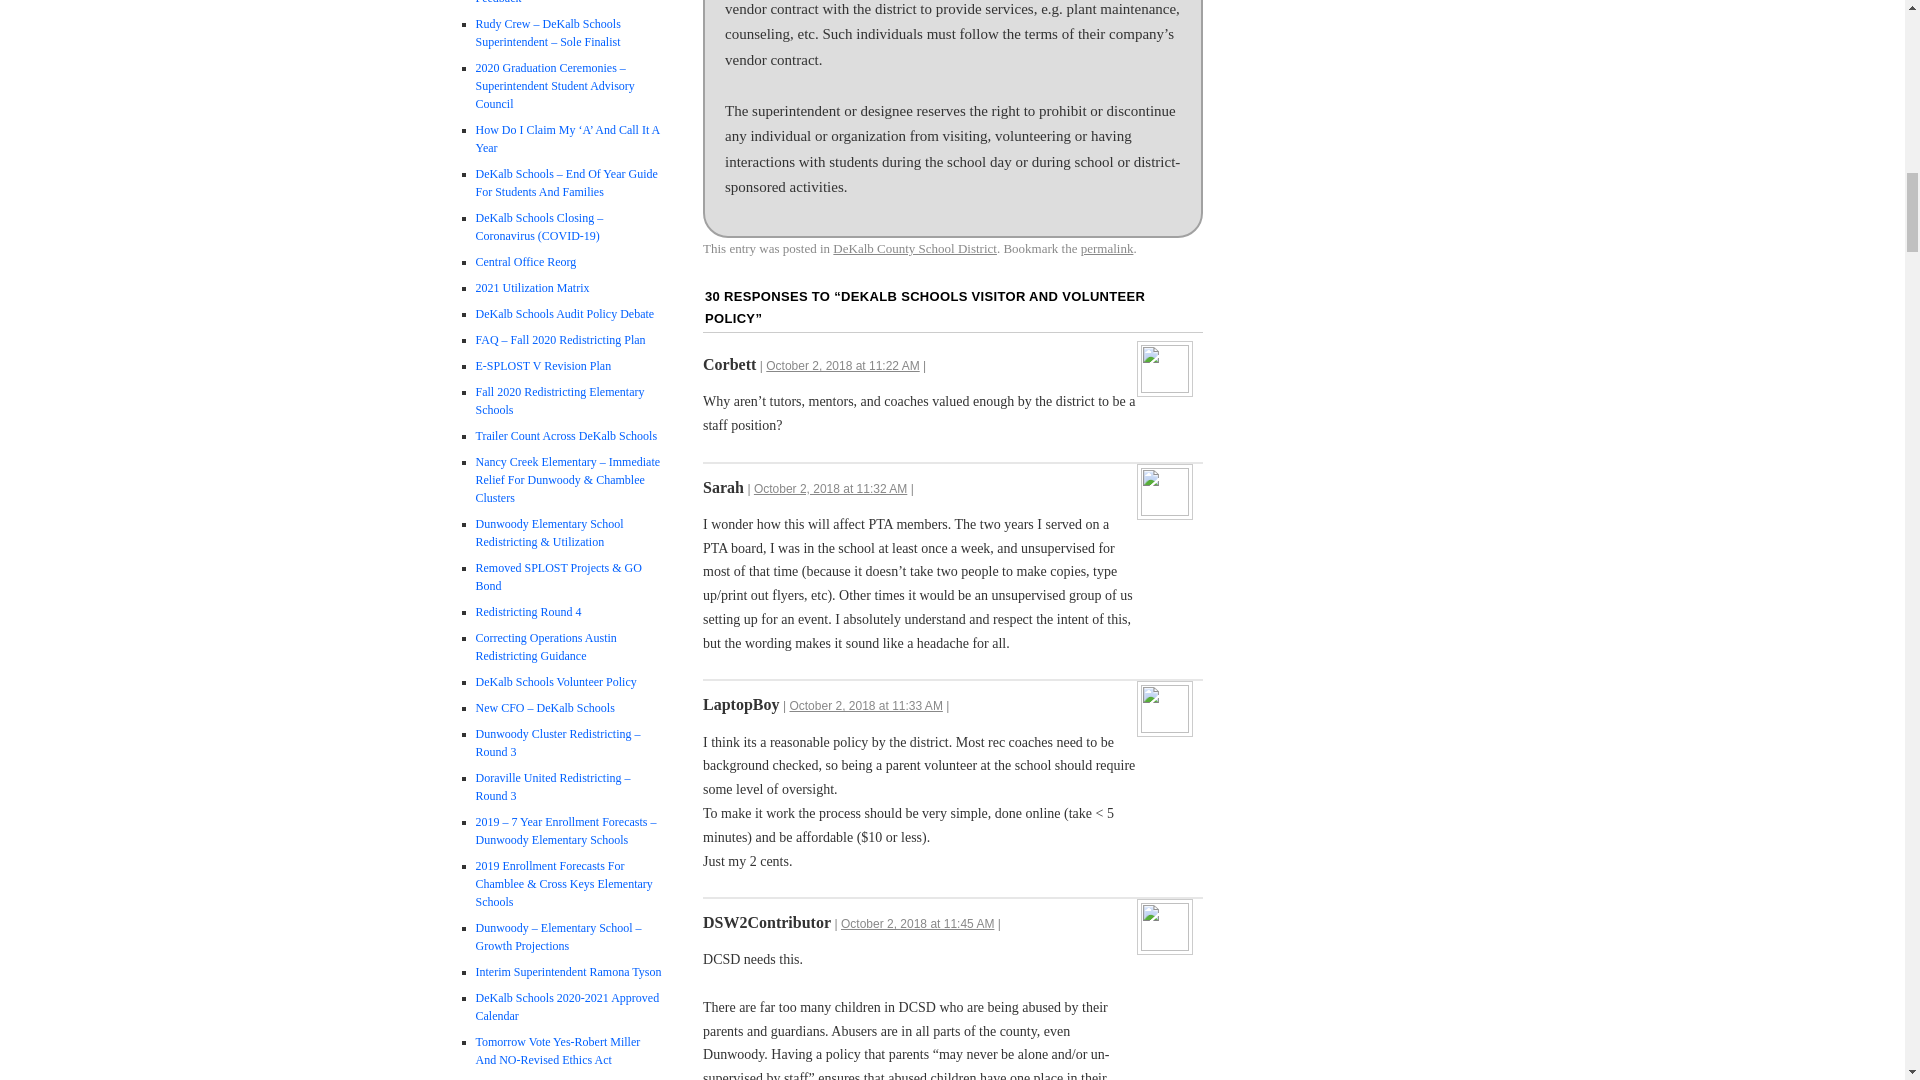 The width and height of the screenshot is (1920, 1080). What do you see at coordinates (1107, 248) in the screenshot?
I see `permalink` at bounding box center [1107, 248].